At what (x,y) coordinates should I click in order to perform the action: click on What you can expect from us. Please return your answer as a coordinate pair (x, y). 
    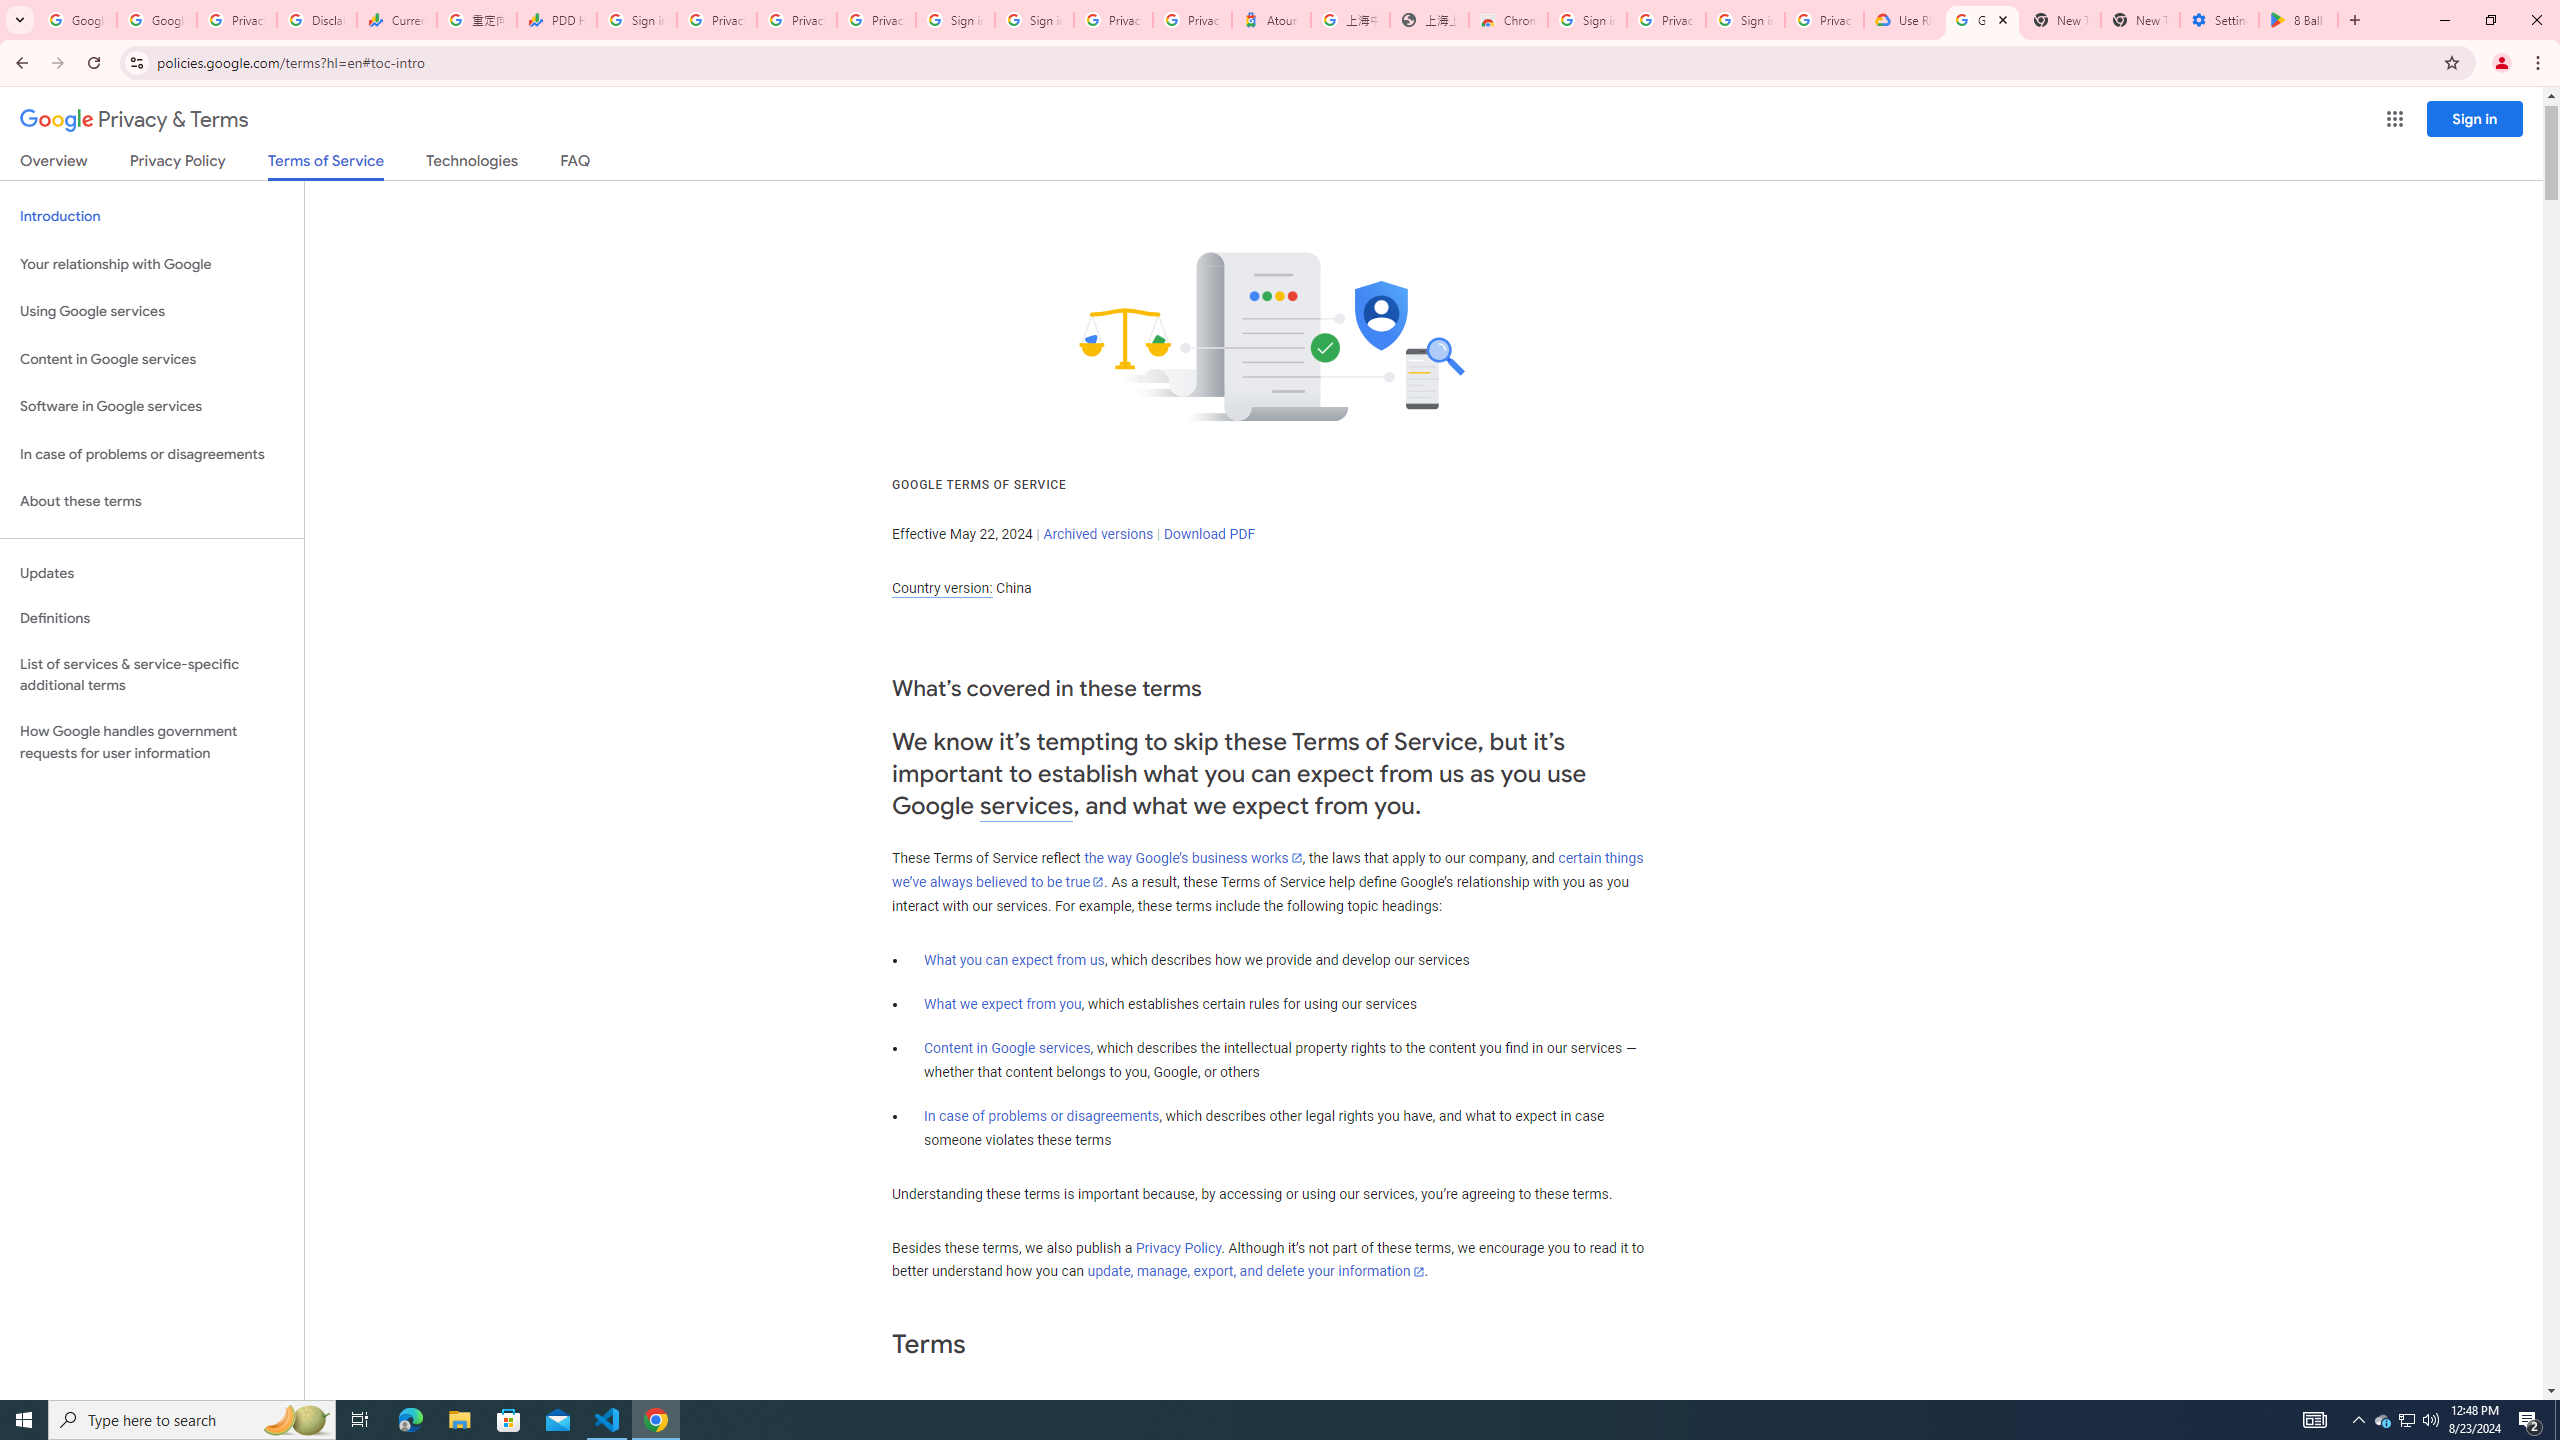
    Looking at the image, I should click on (1014, 960).